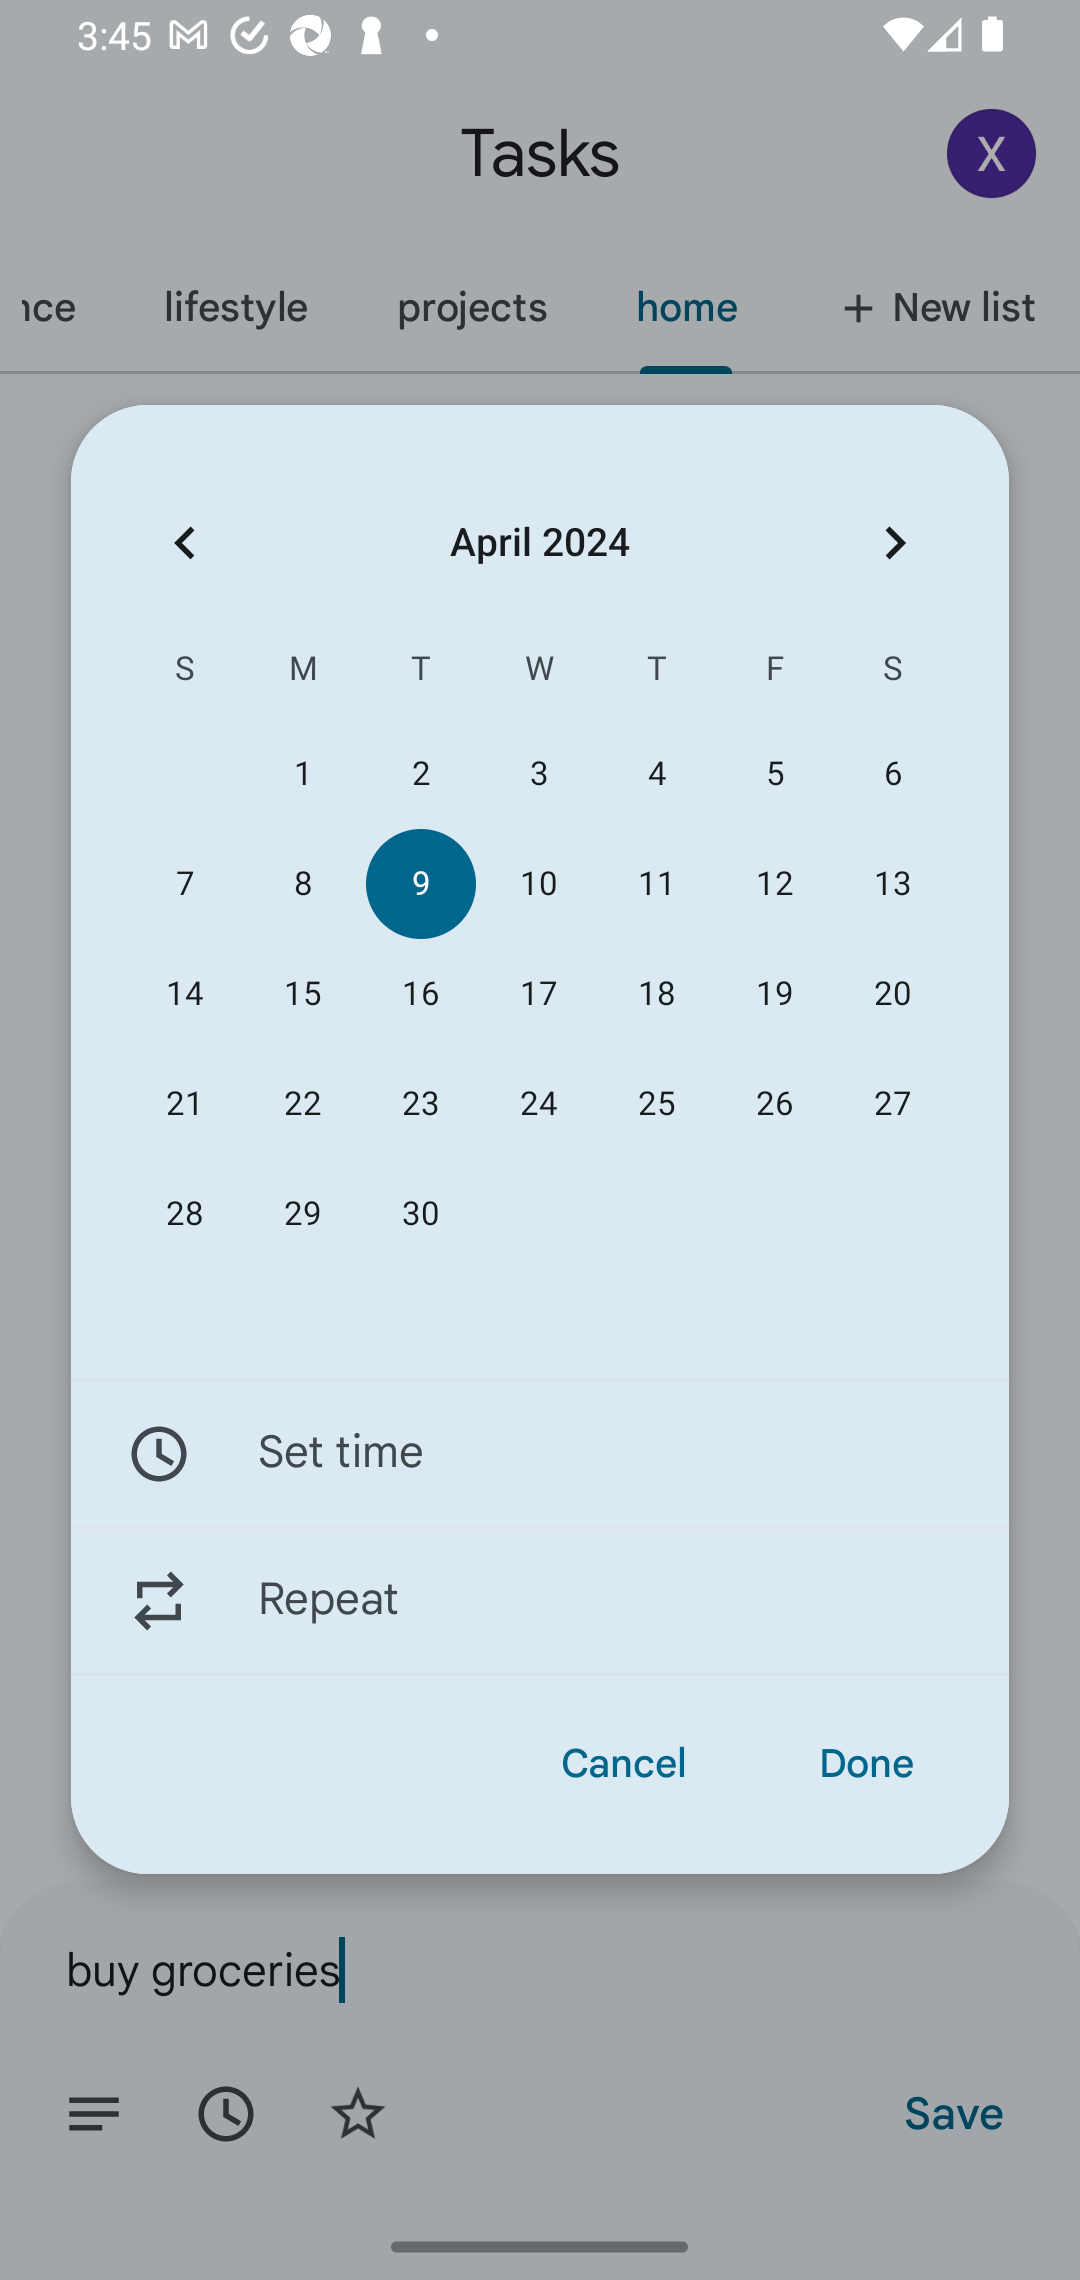  What do you see at coordinates (892, 1103) in the screenshot?
I see `27 27 April 2024` at bounding box center [892, 1103].